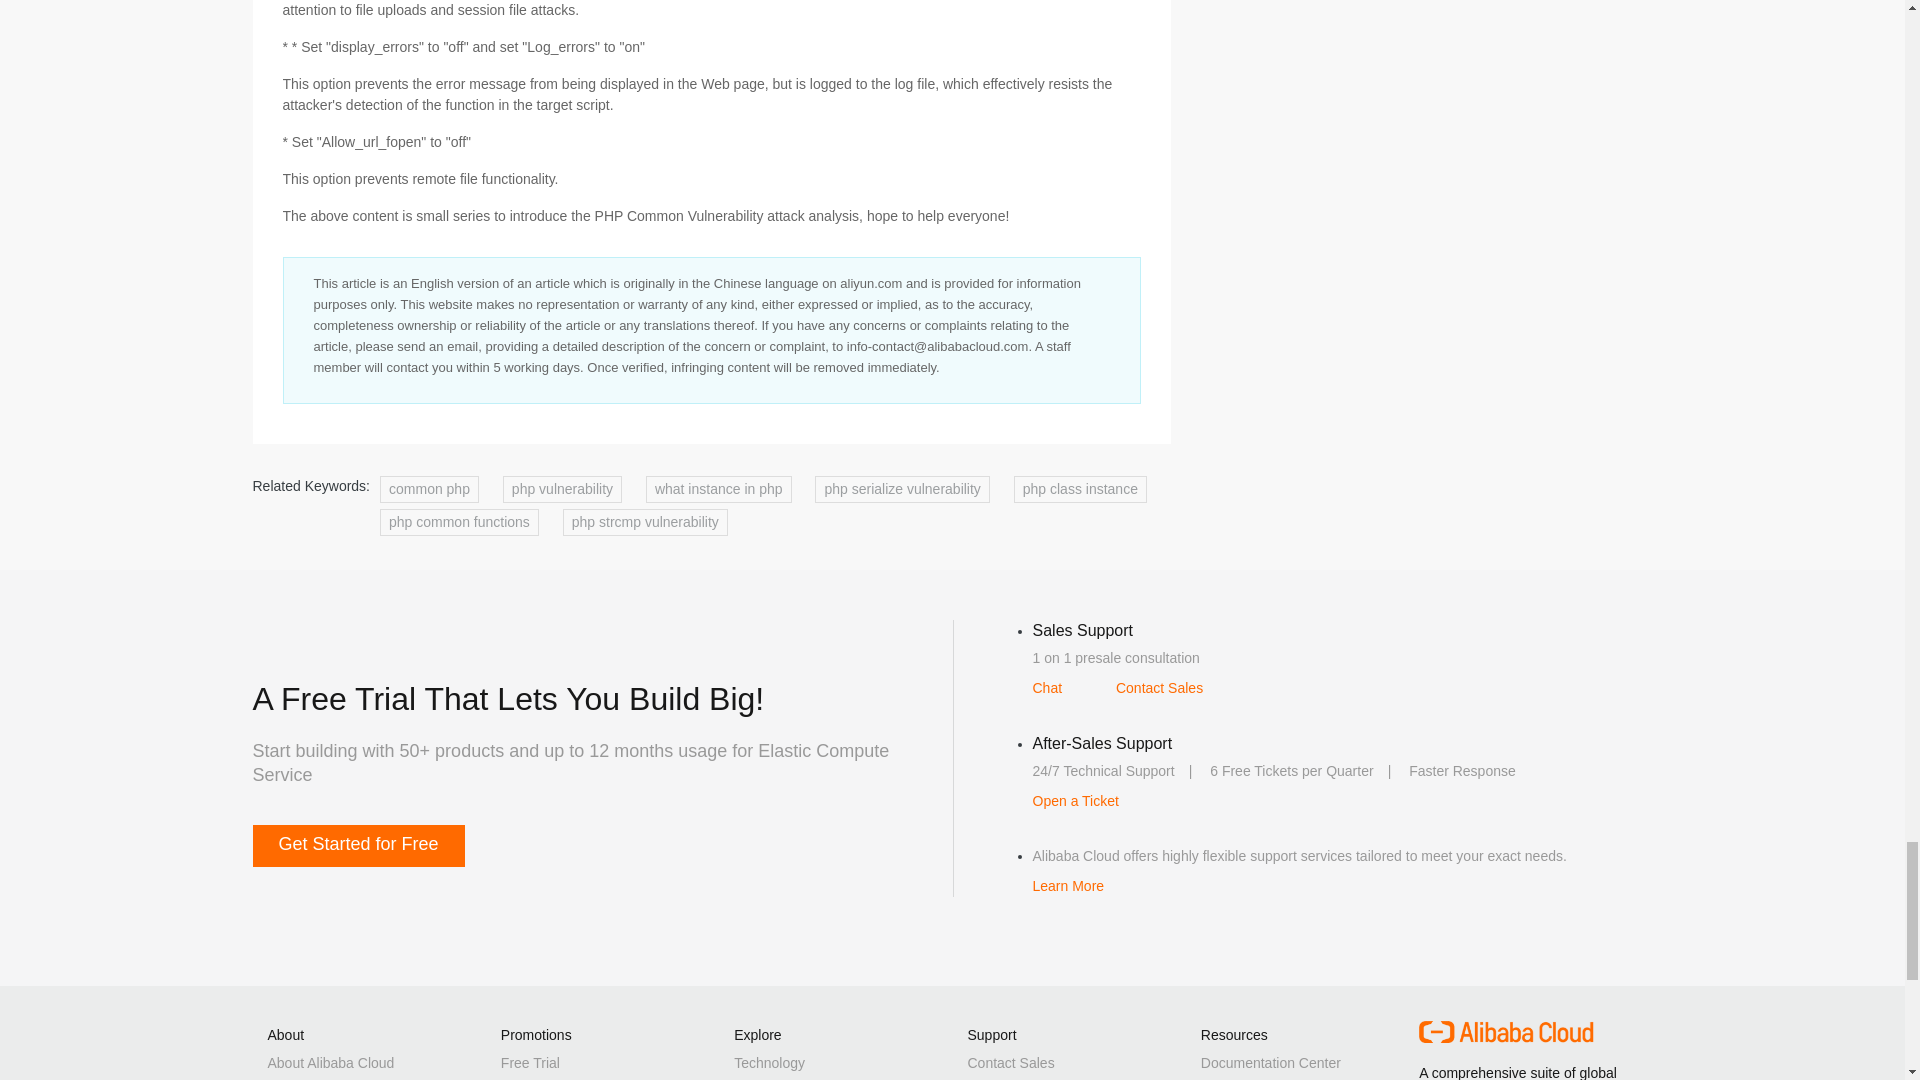 The width and height of the screenshot is (1920, 1080). I want to click on php vulnerability, so click(562, 490).